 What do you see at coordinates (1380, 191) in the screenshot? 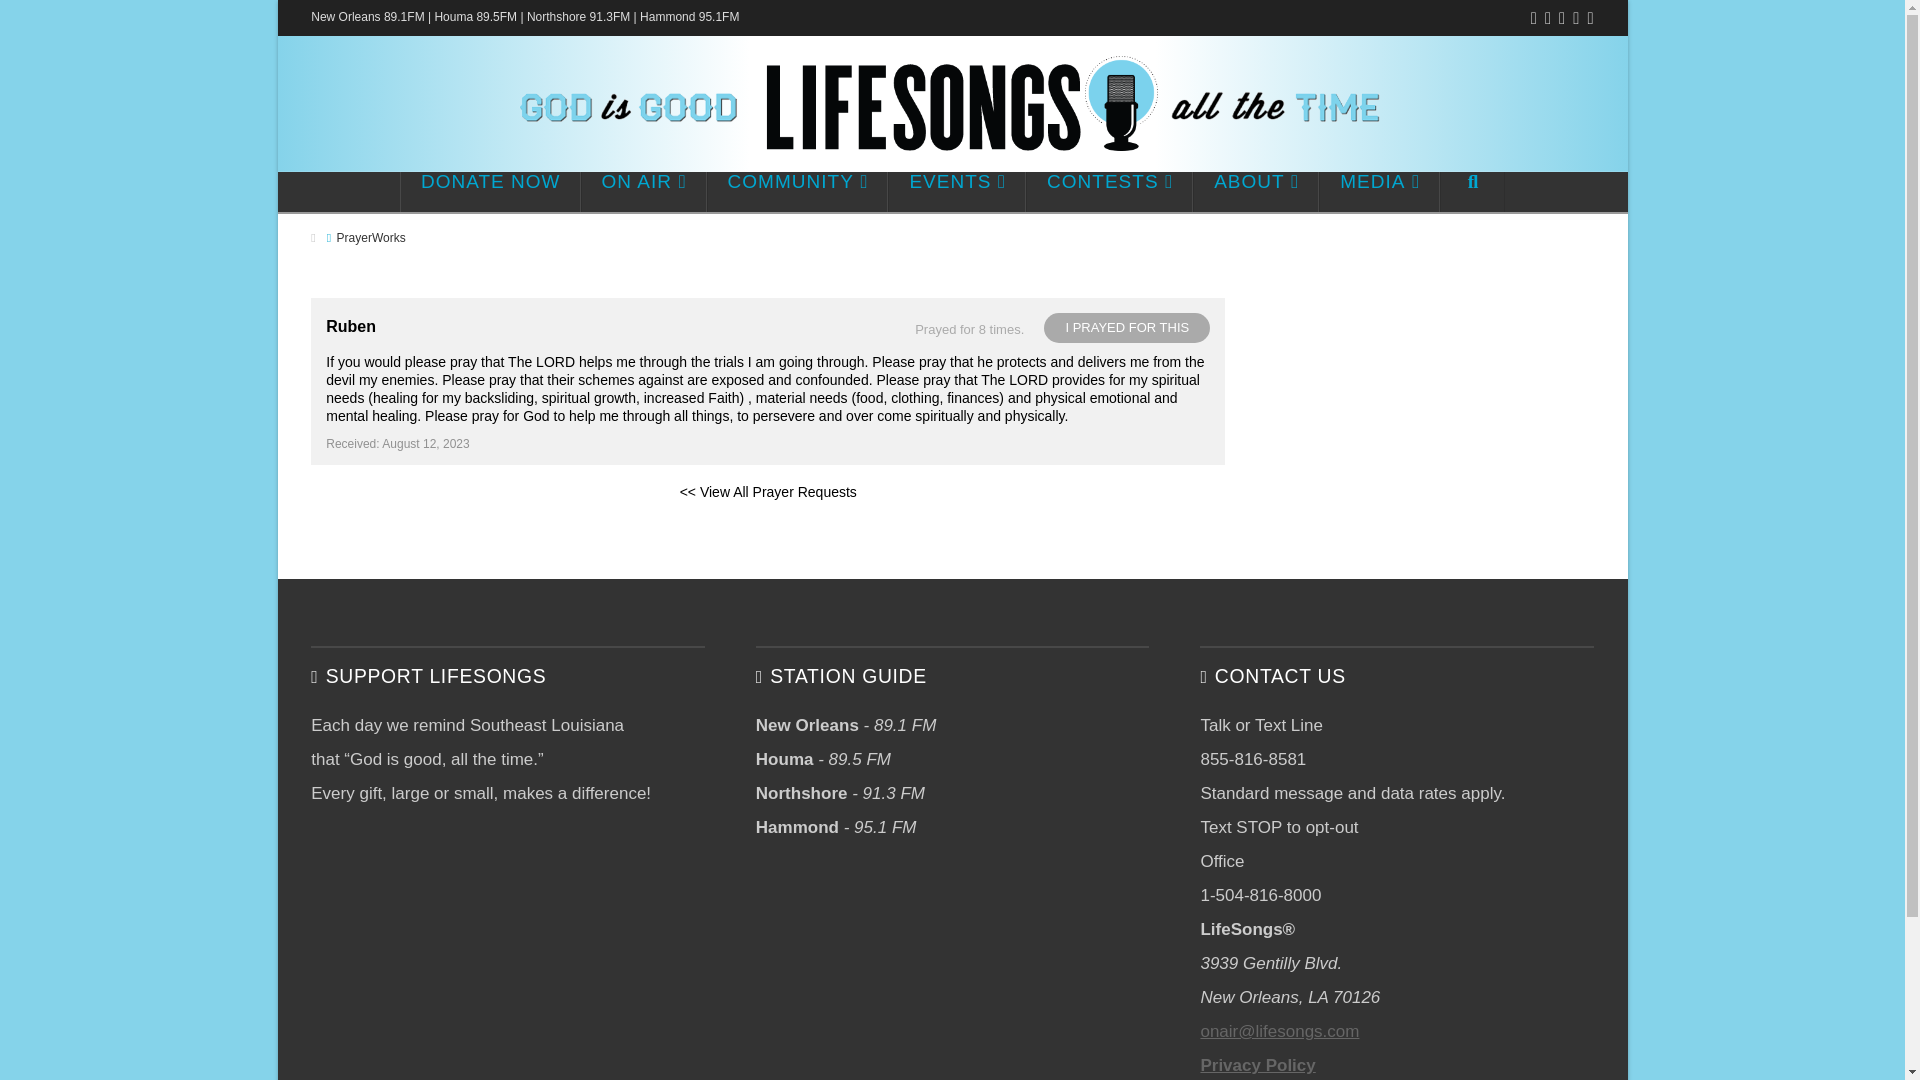
I see `MEDIA` at bounding box center [1380, 191].